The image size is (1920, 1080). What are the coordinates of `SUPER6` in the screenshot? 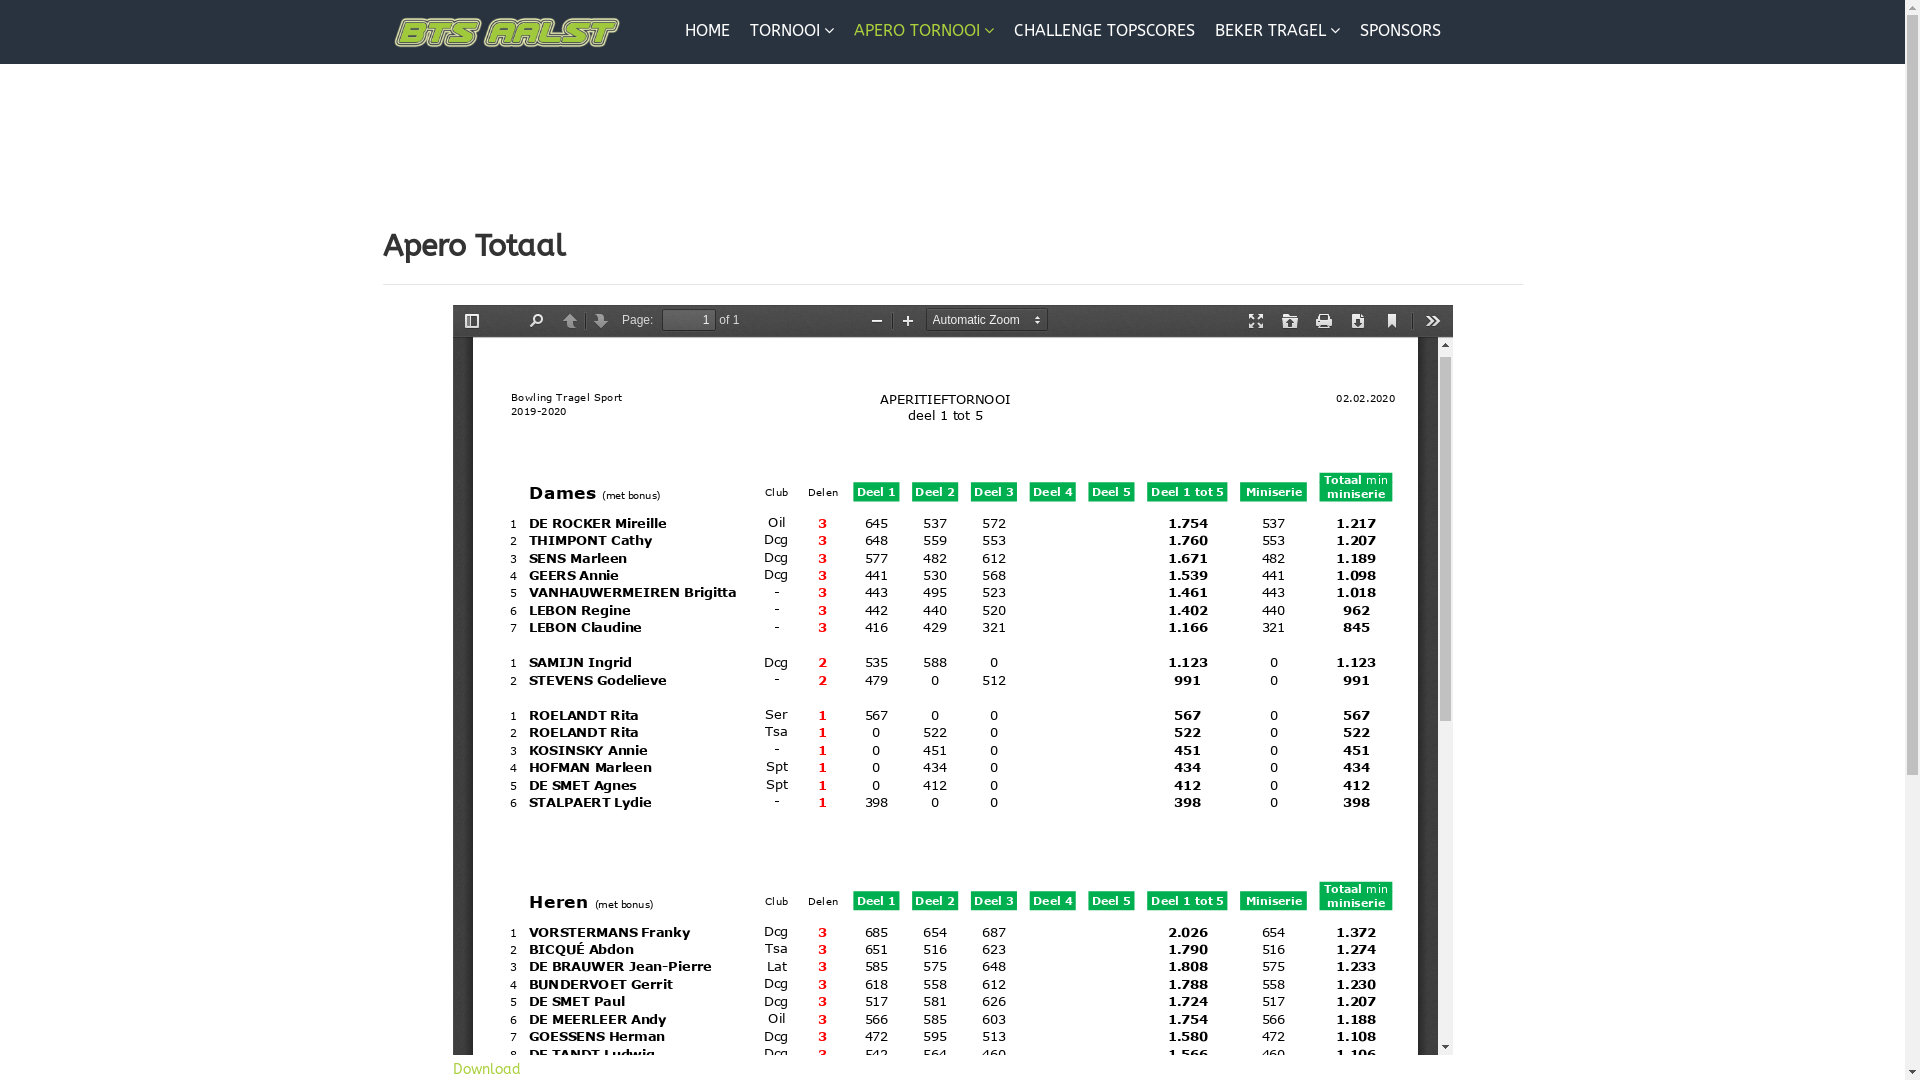 It's located at (714, 94).